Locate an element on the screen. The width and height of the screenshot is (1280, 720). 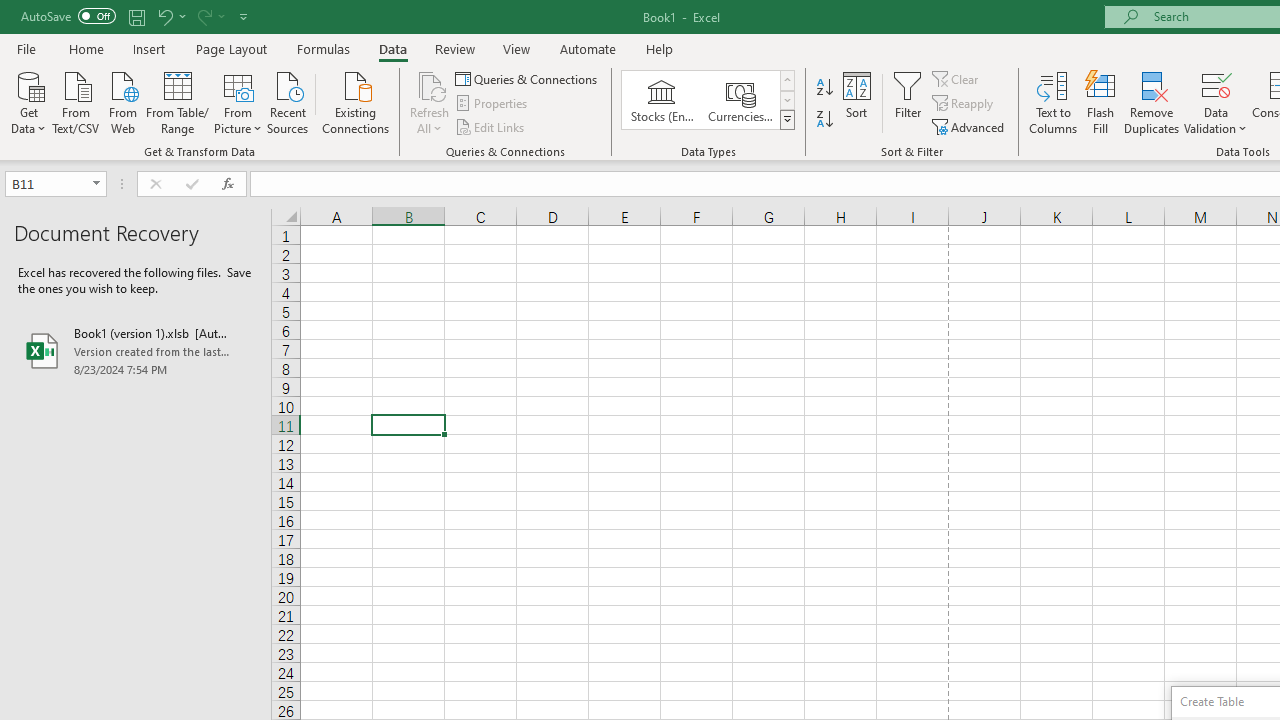
Book1 (version 1).xlsb  [AutoRecovered] is located at coordinates (136, 350).